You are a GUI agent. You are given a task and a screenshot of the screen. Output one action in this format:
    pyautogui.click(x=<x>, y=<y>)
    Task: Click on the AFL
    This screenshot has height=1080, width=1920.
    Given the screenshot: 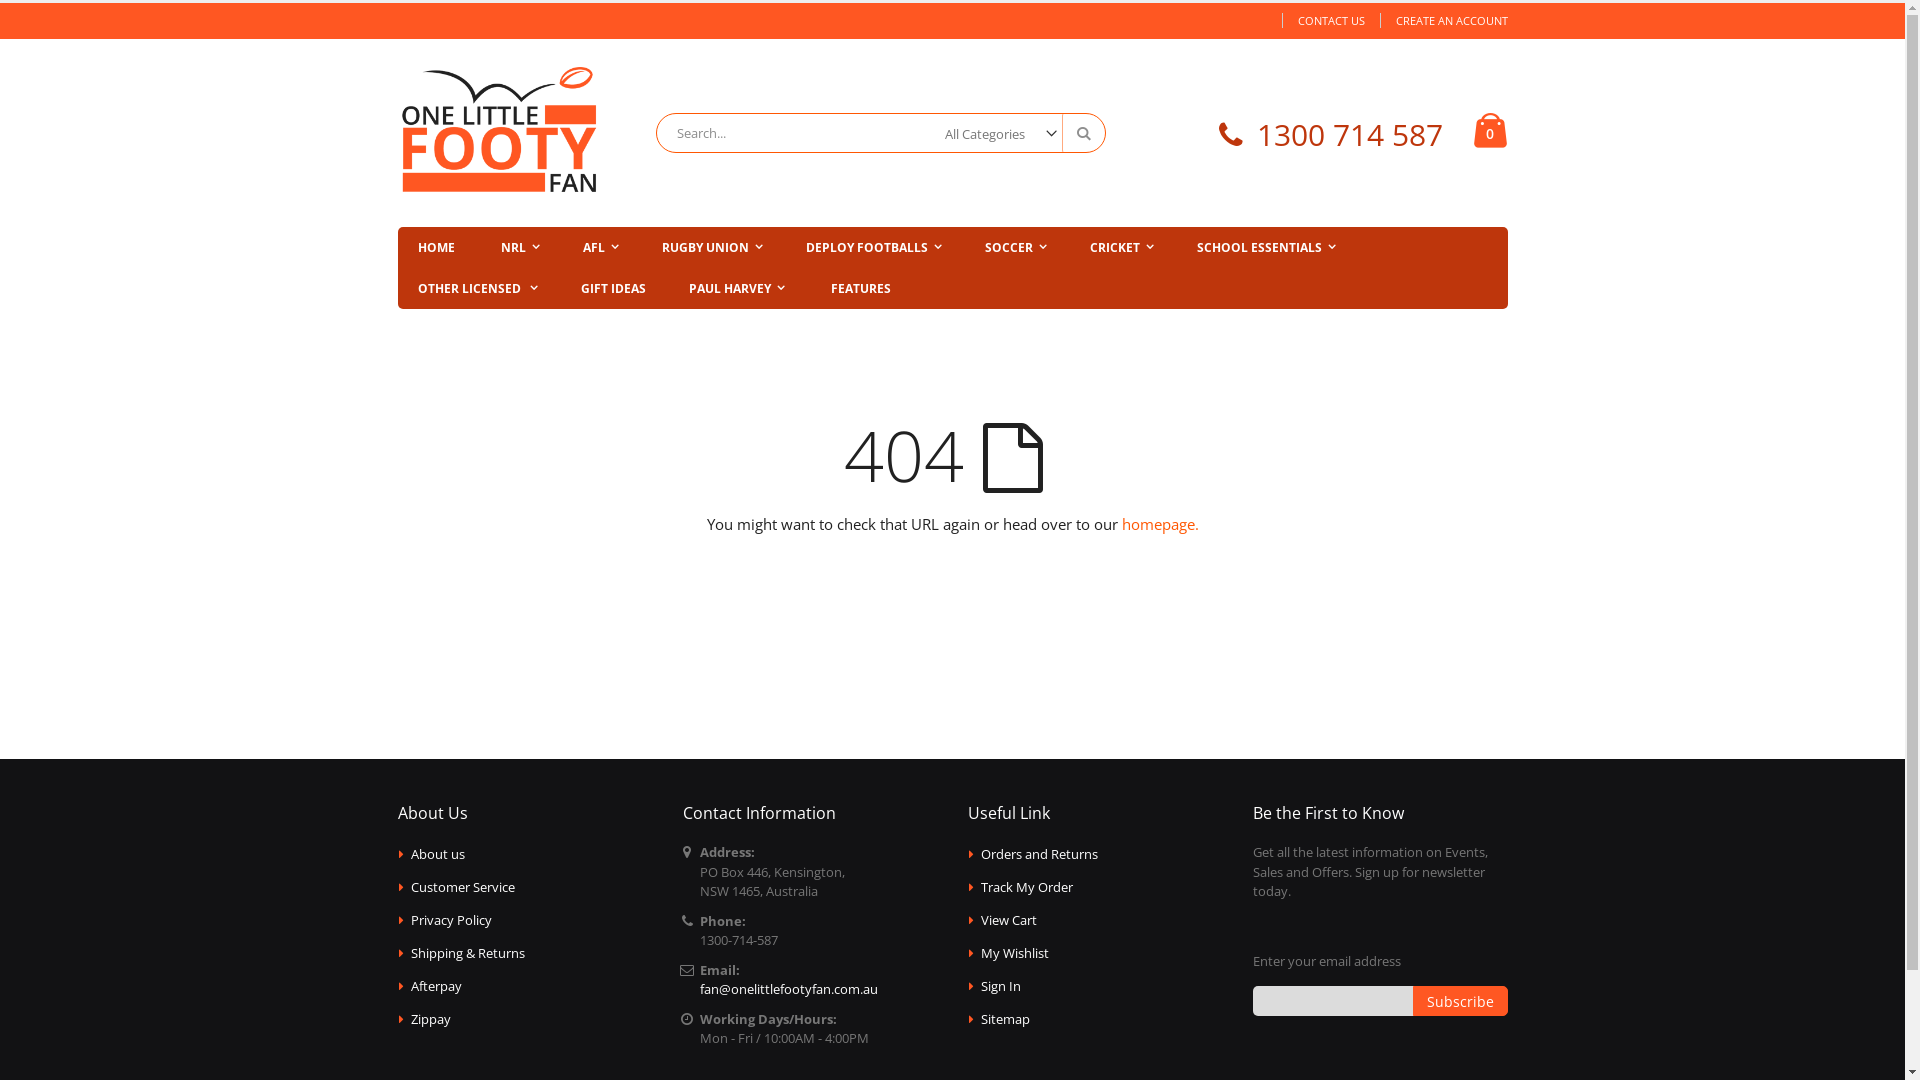 What is the action you would take?
    pyautogui.click(x=600, y=248)
    